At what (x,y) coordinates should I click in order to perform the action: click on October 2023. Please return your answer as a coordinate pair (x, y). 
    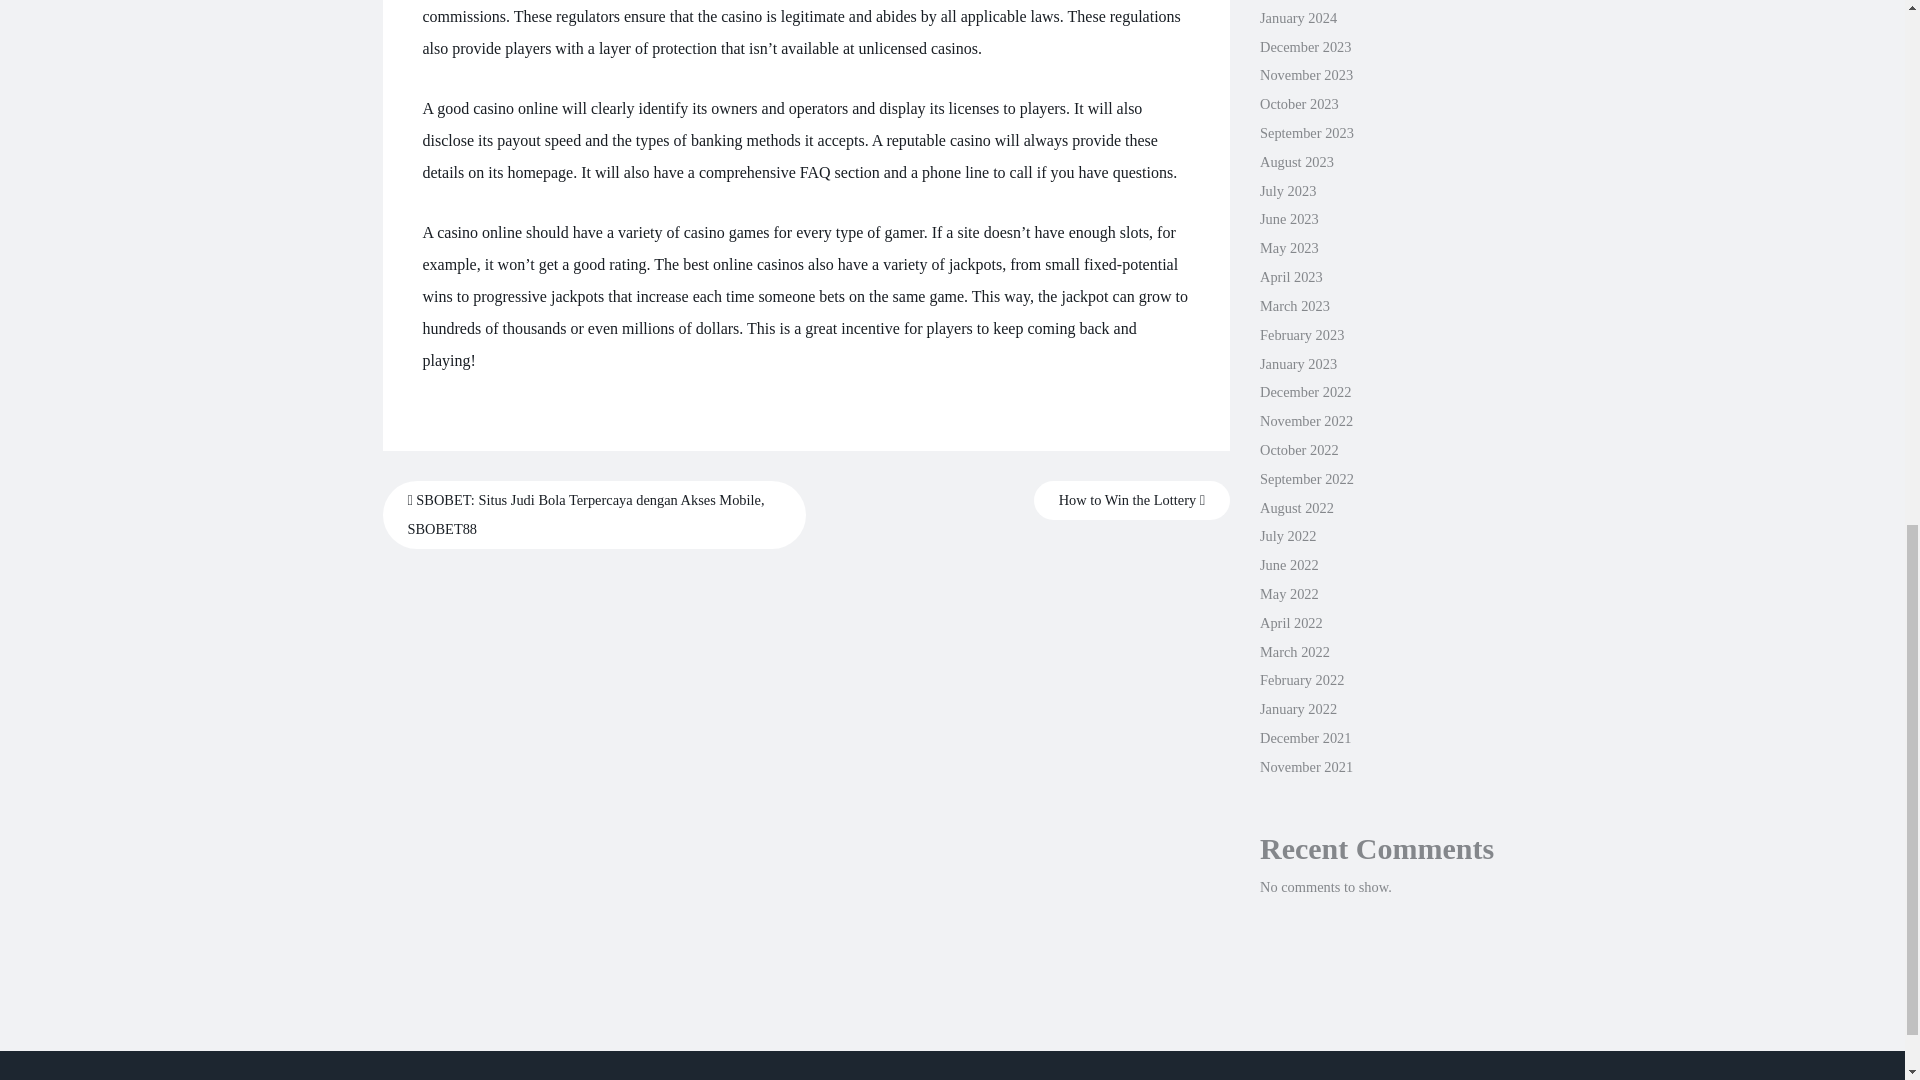
    Looking at the image, I should click on (1298, 104).